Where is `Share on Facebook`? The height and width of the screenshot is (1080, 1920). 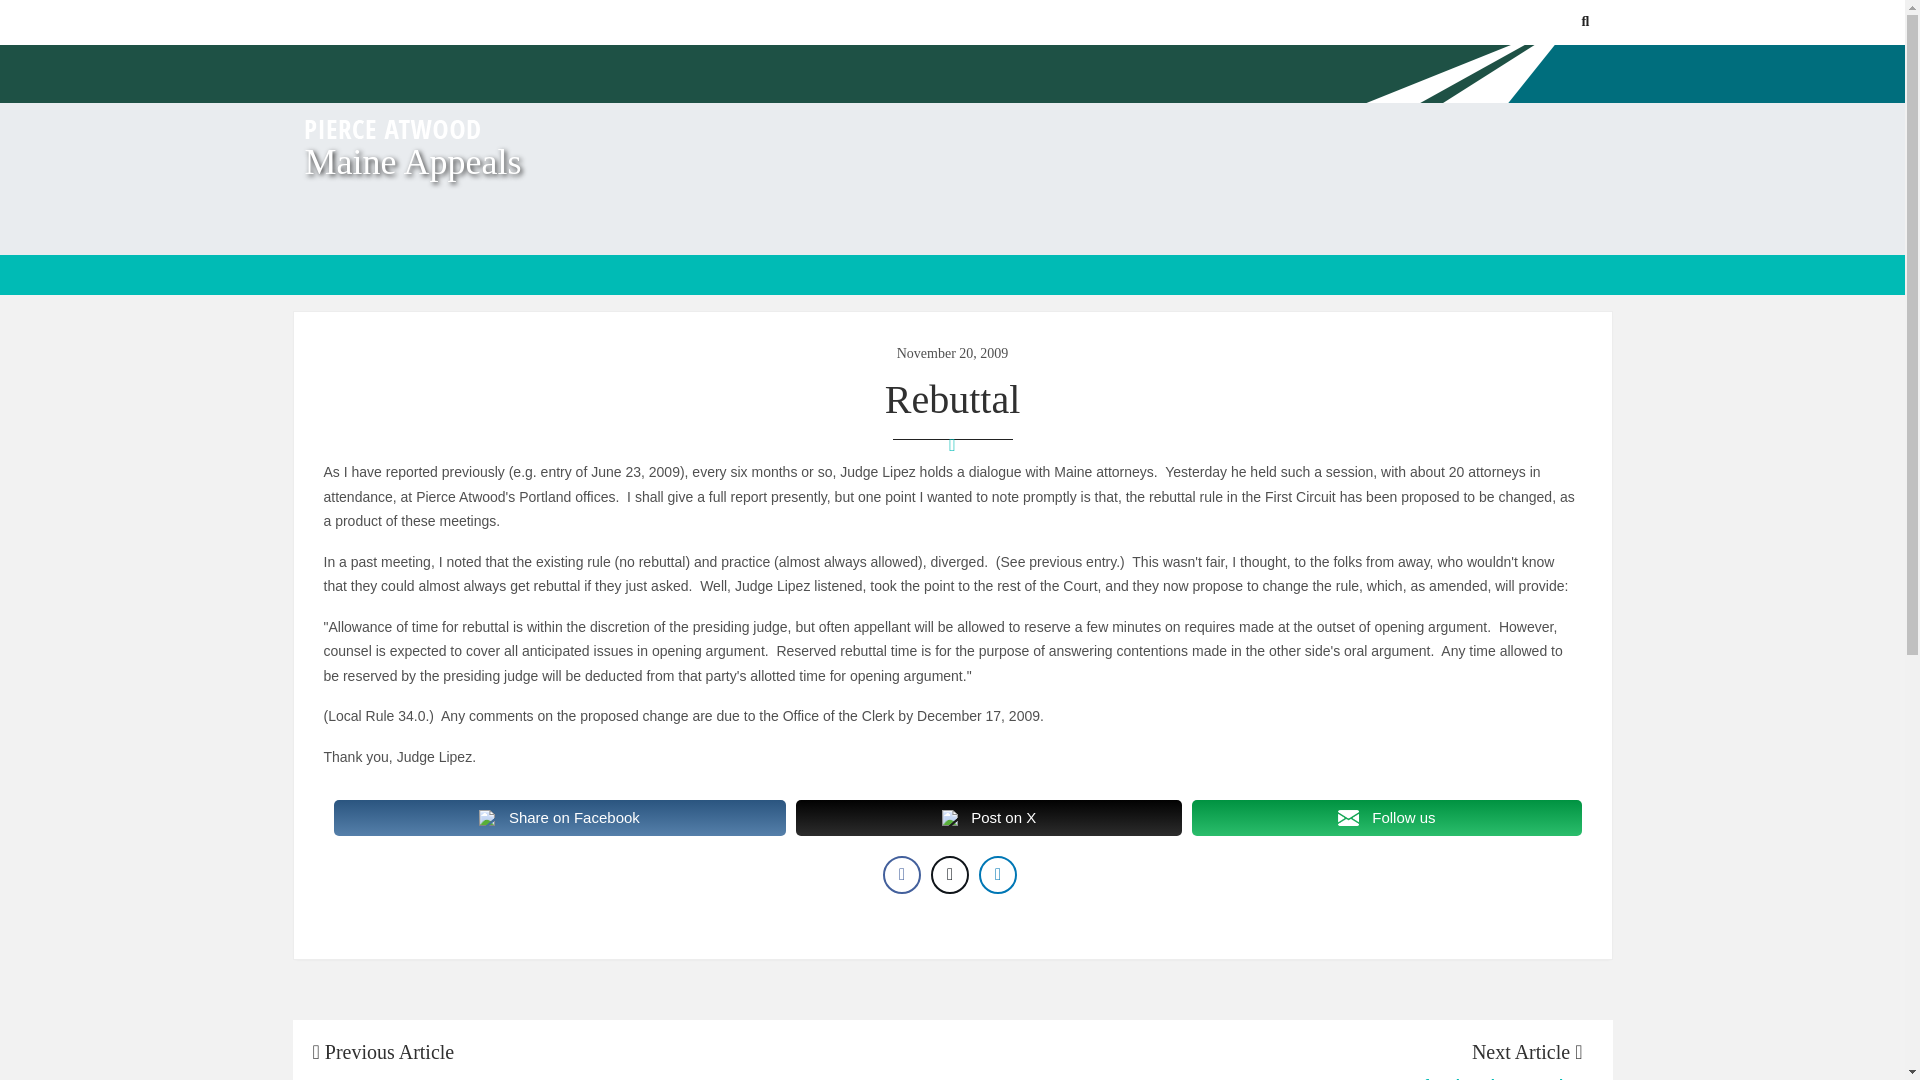
Share on Facebook is located at coordinates (560, 818).